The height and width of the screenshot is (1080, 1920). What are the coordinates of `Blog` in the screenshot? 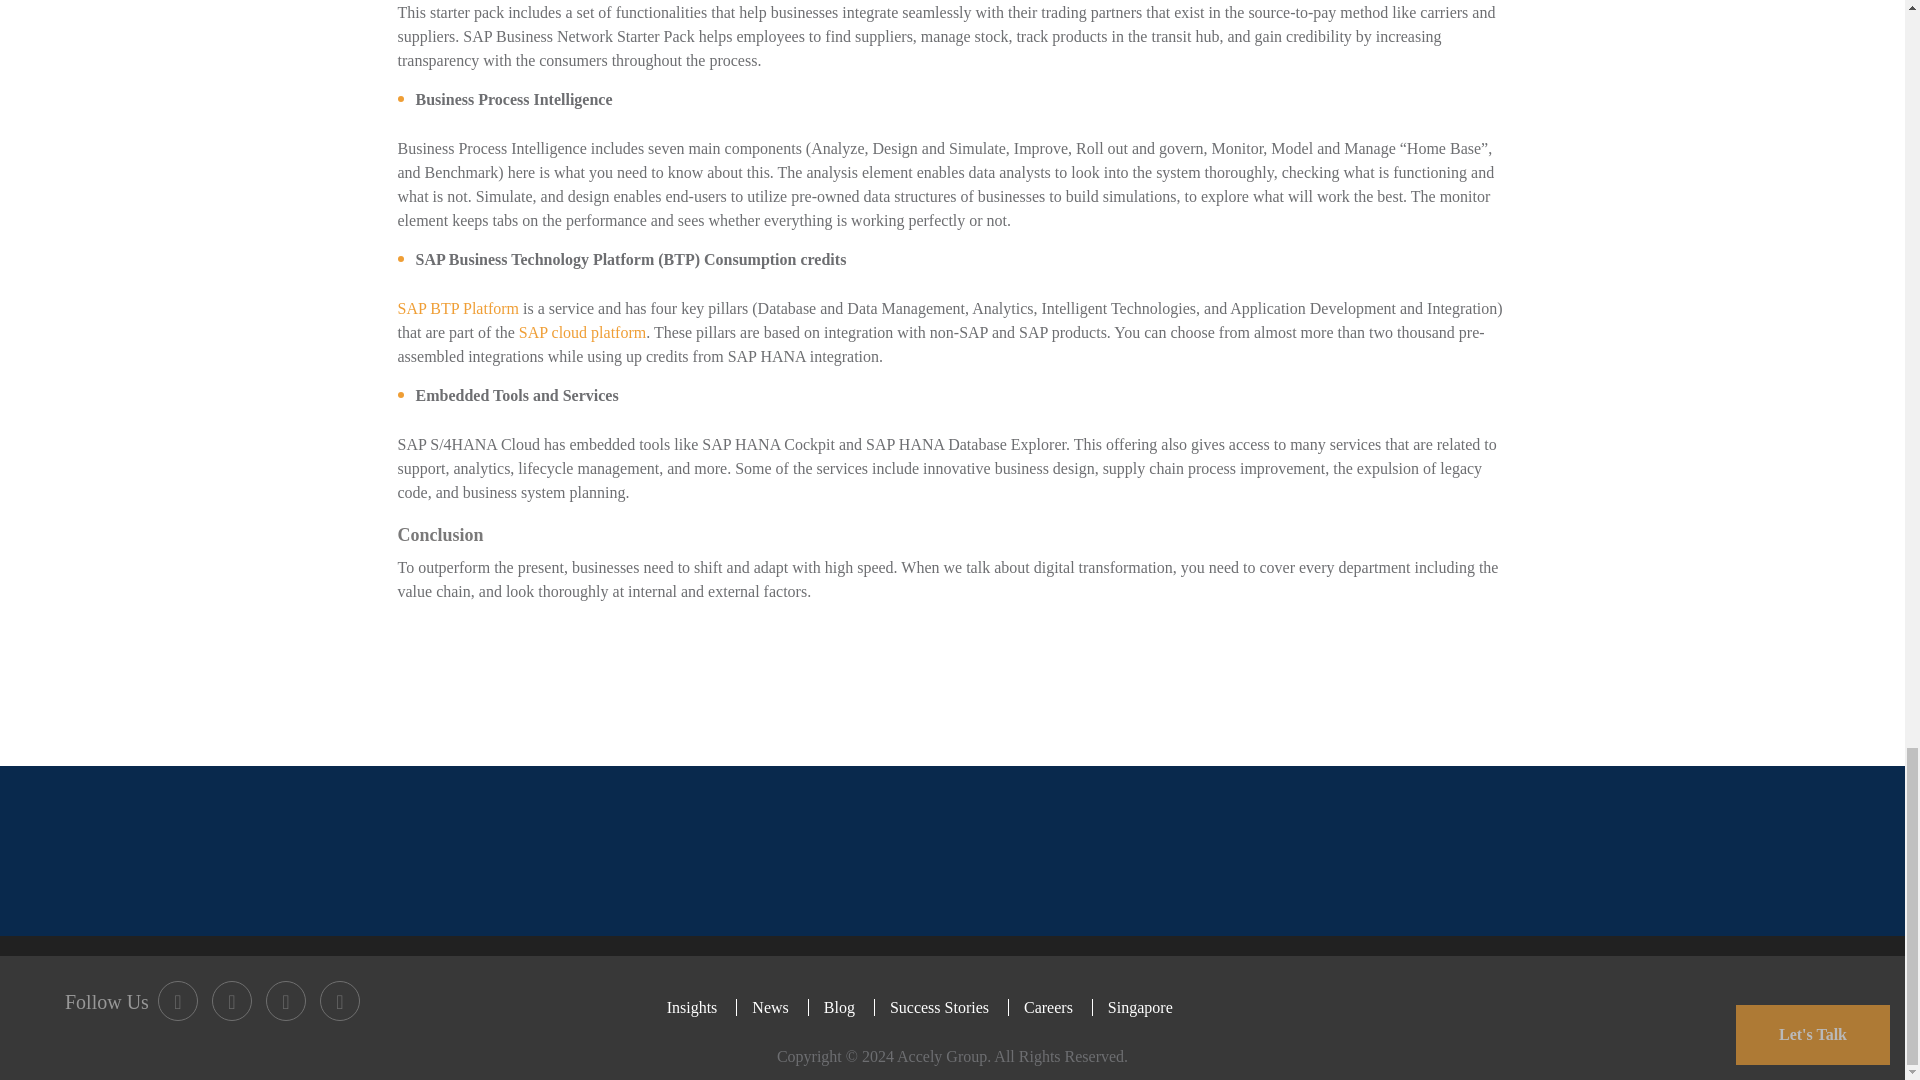 It's located at (838, 1008).